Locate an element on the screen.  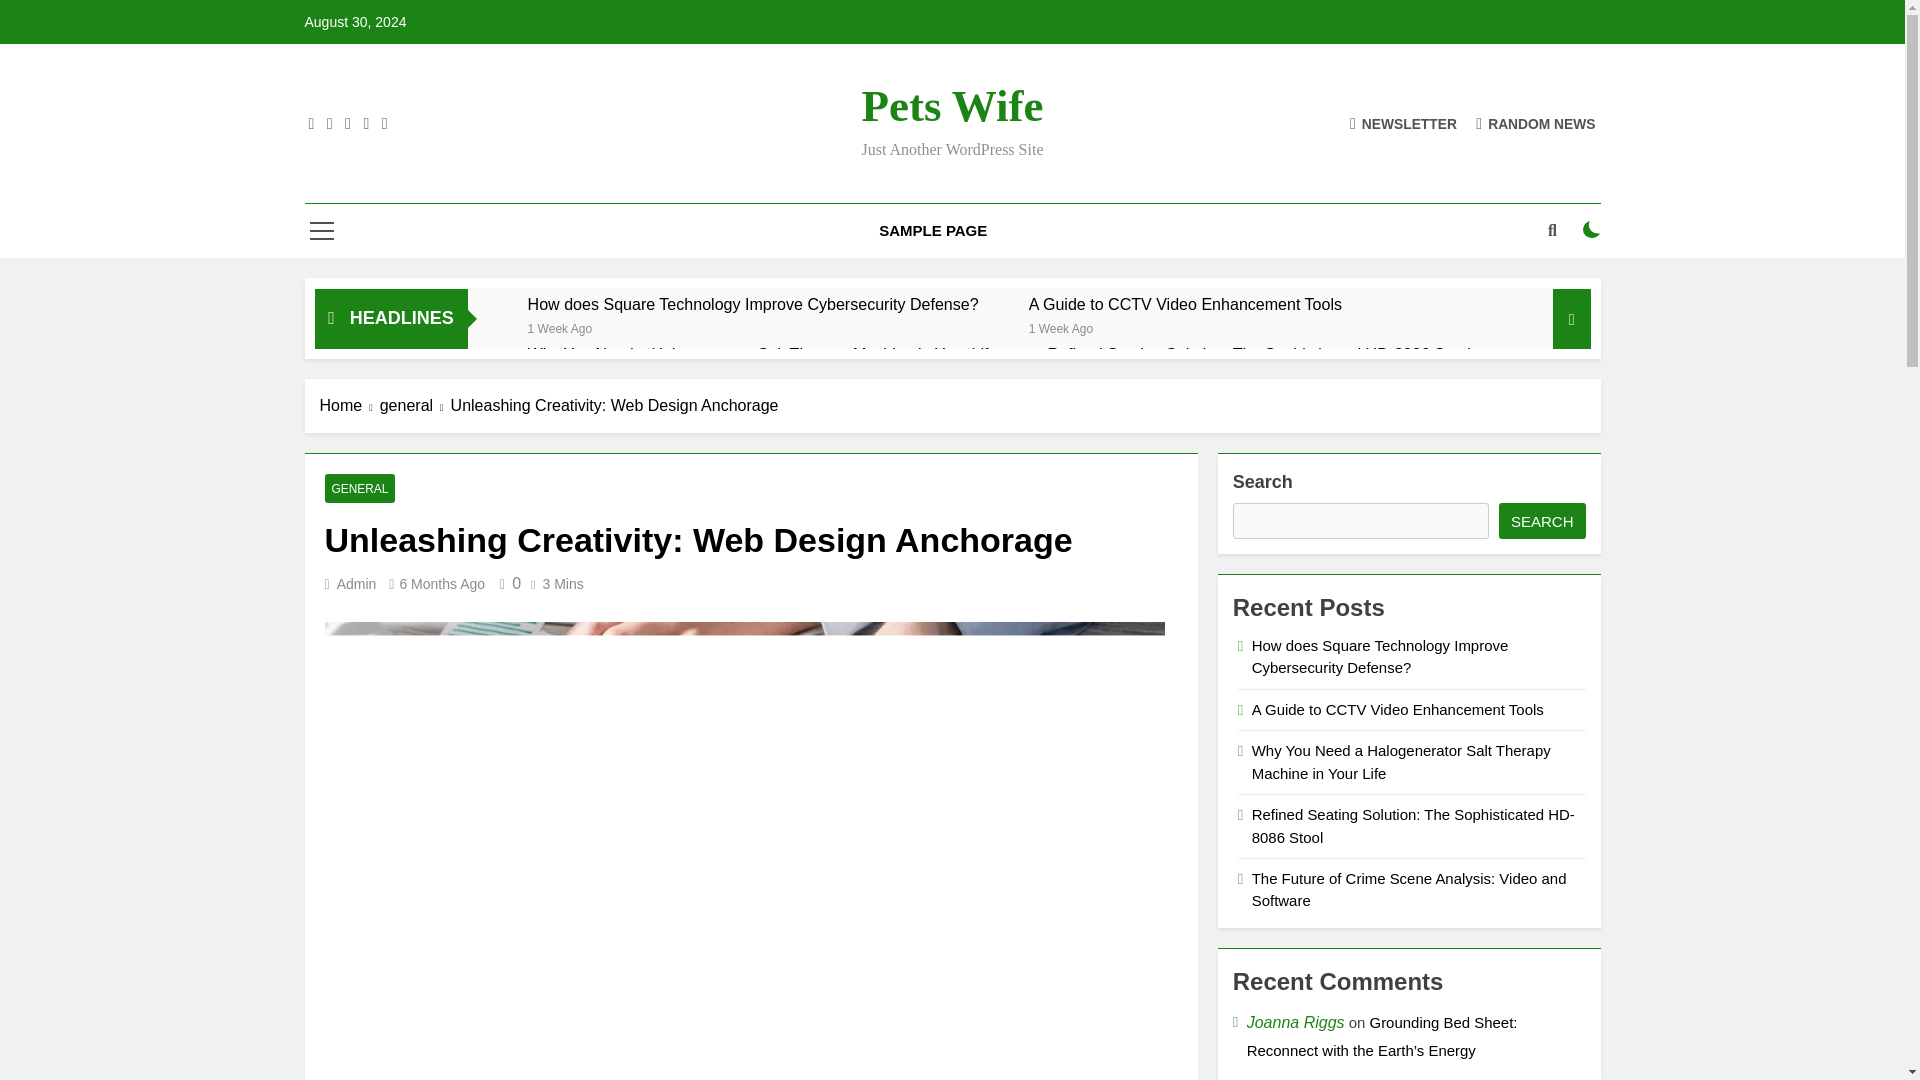
Home is located at coordinates (350, 406).